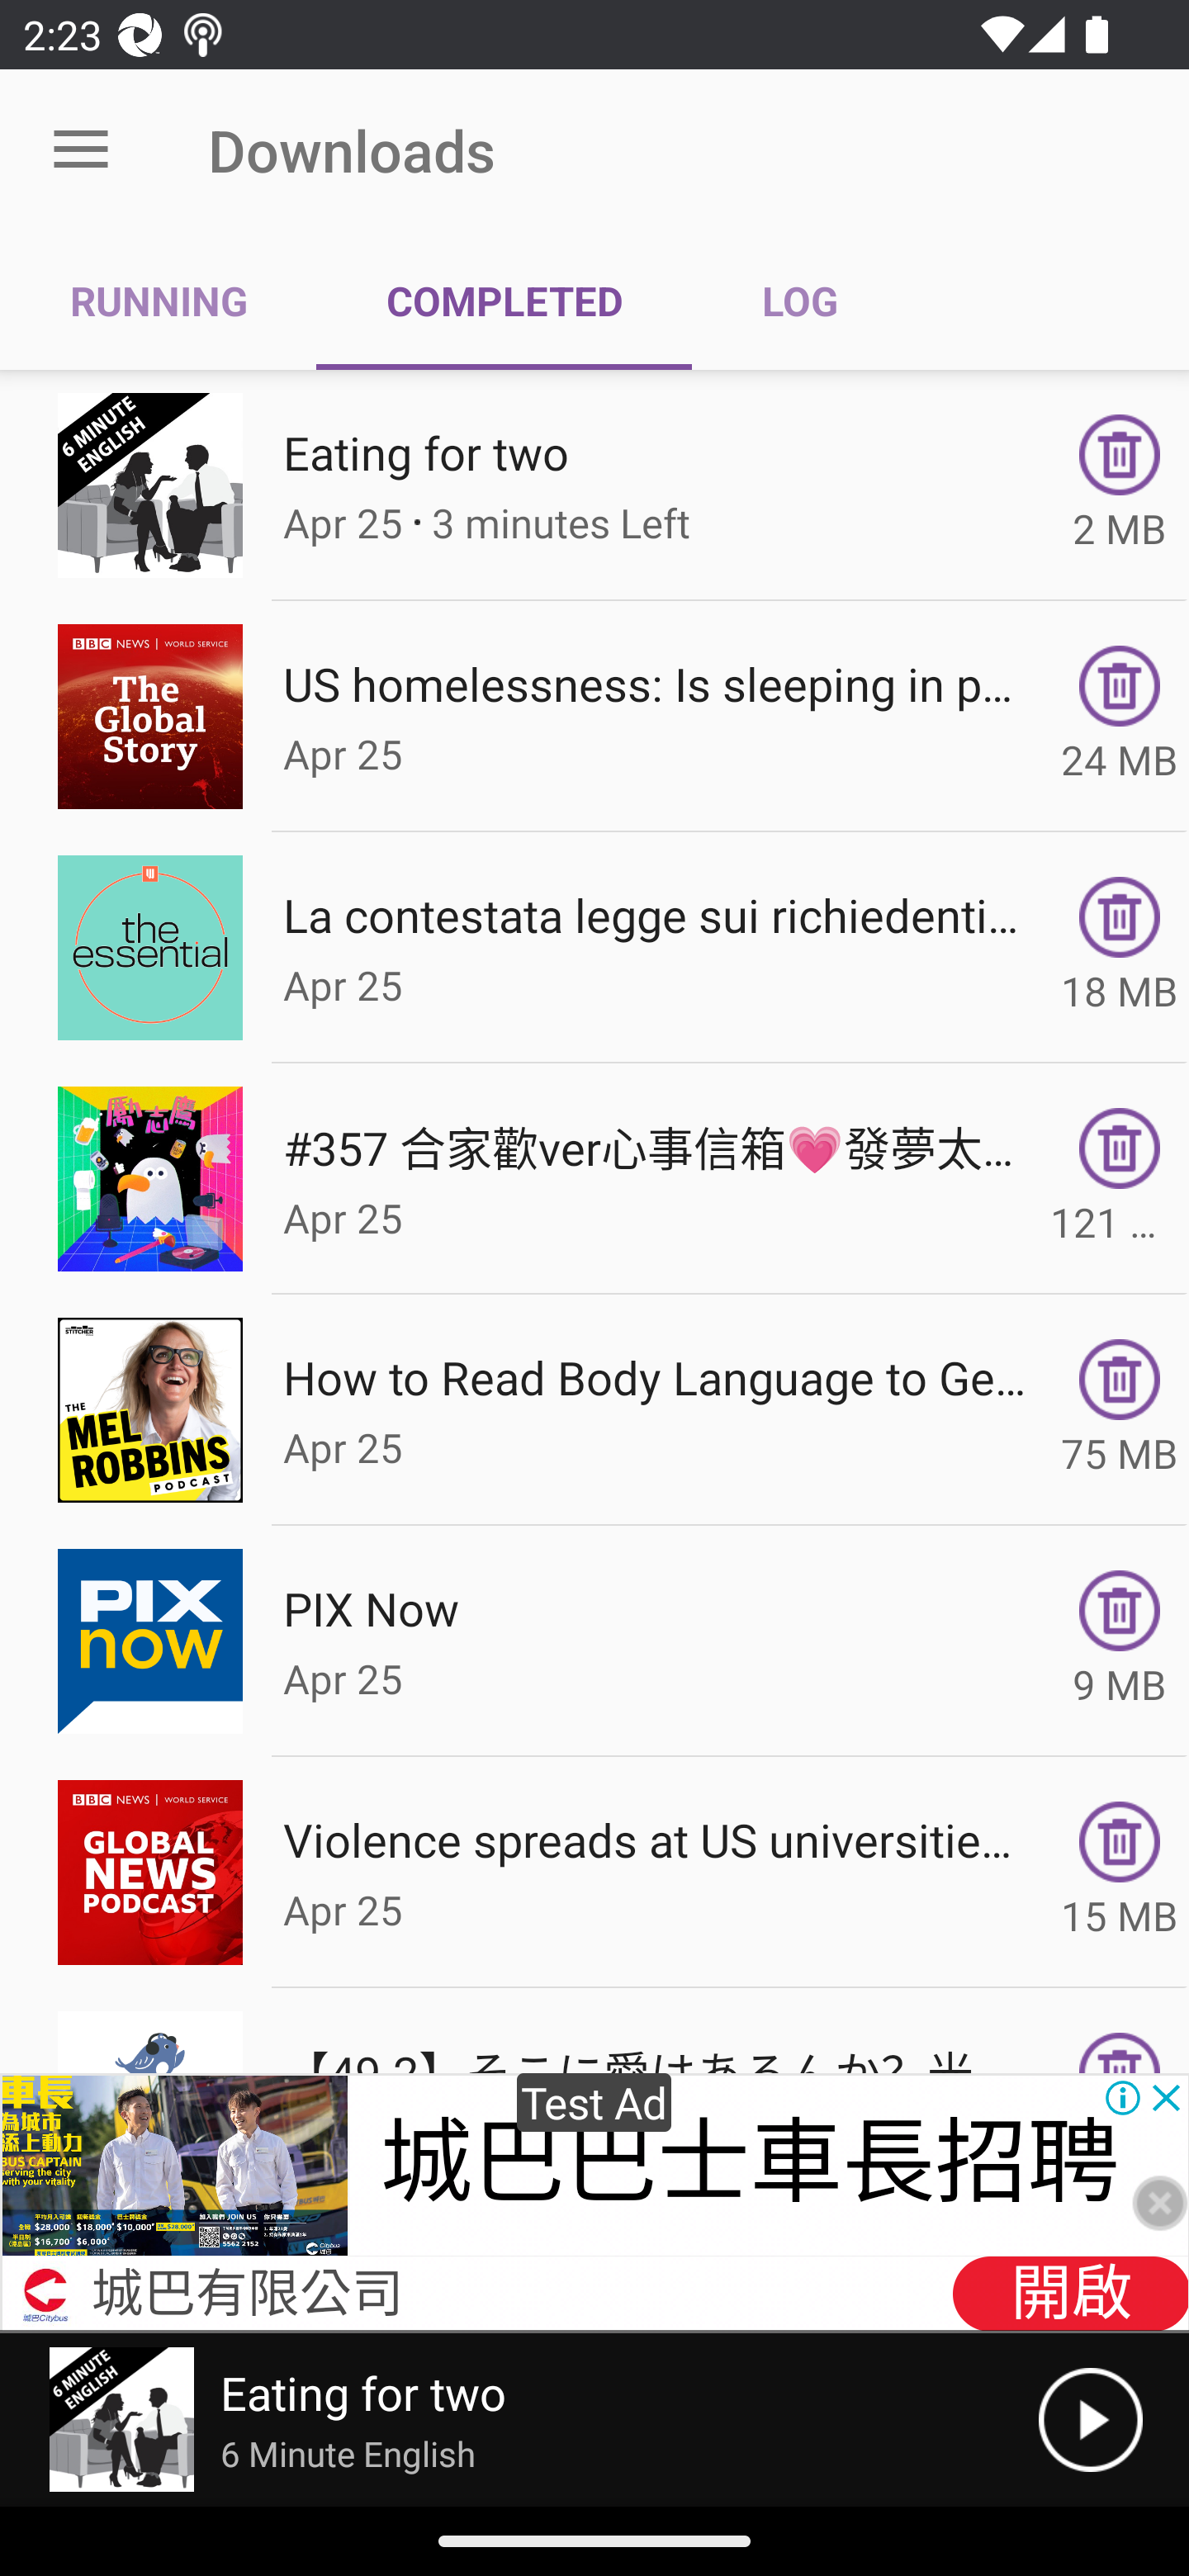  What do you see at coordinates (519, 2420) in the screenshot?
I see `Picture Eating for two 6 Minute English` at bounding box center [519, 2420].